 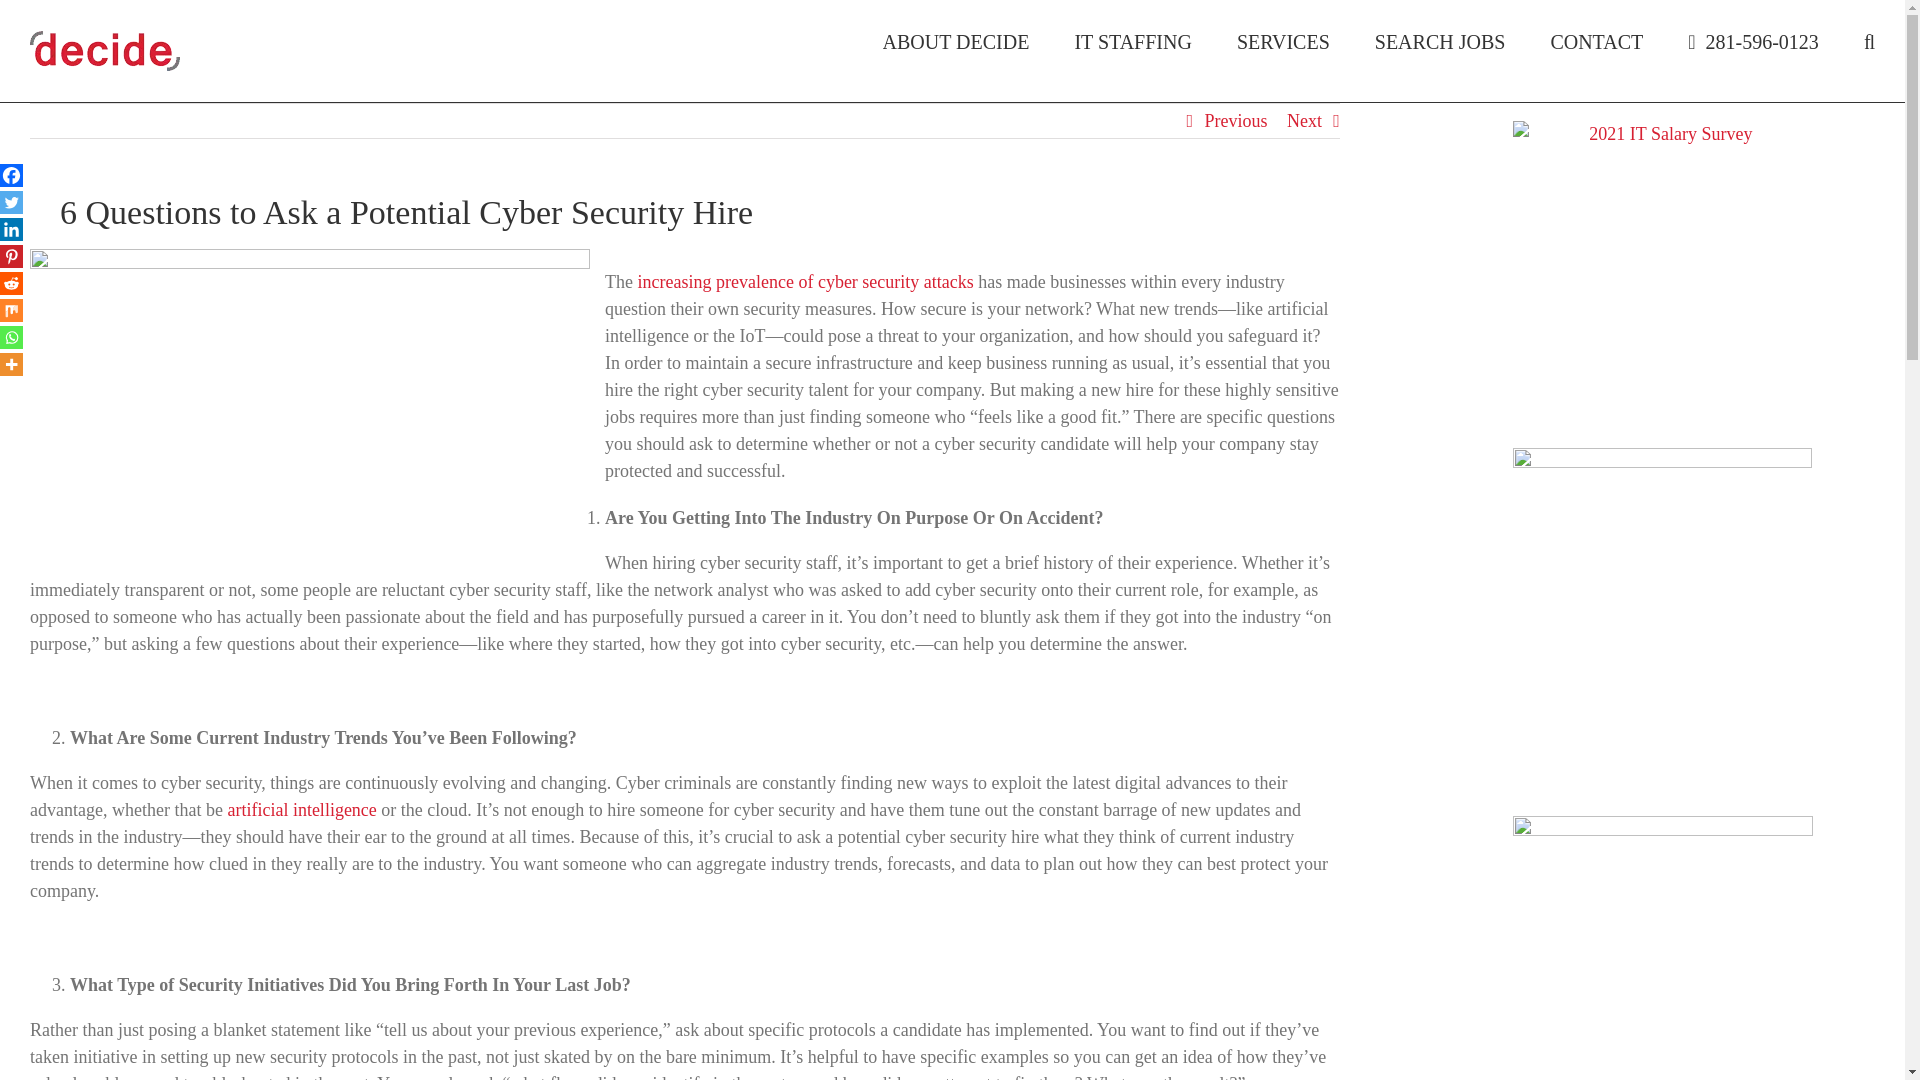 What do you see at coordinates (956, 42) in the screenshot?
I see `ABOUT DECIDE` at bounding box center [956, 42].